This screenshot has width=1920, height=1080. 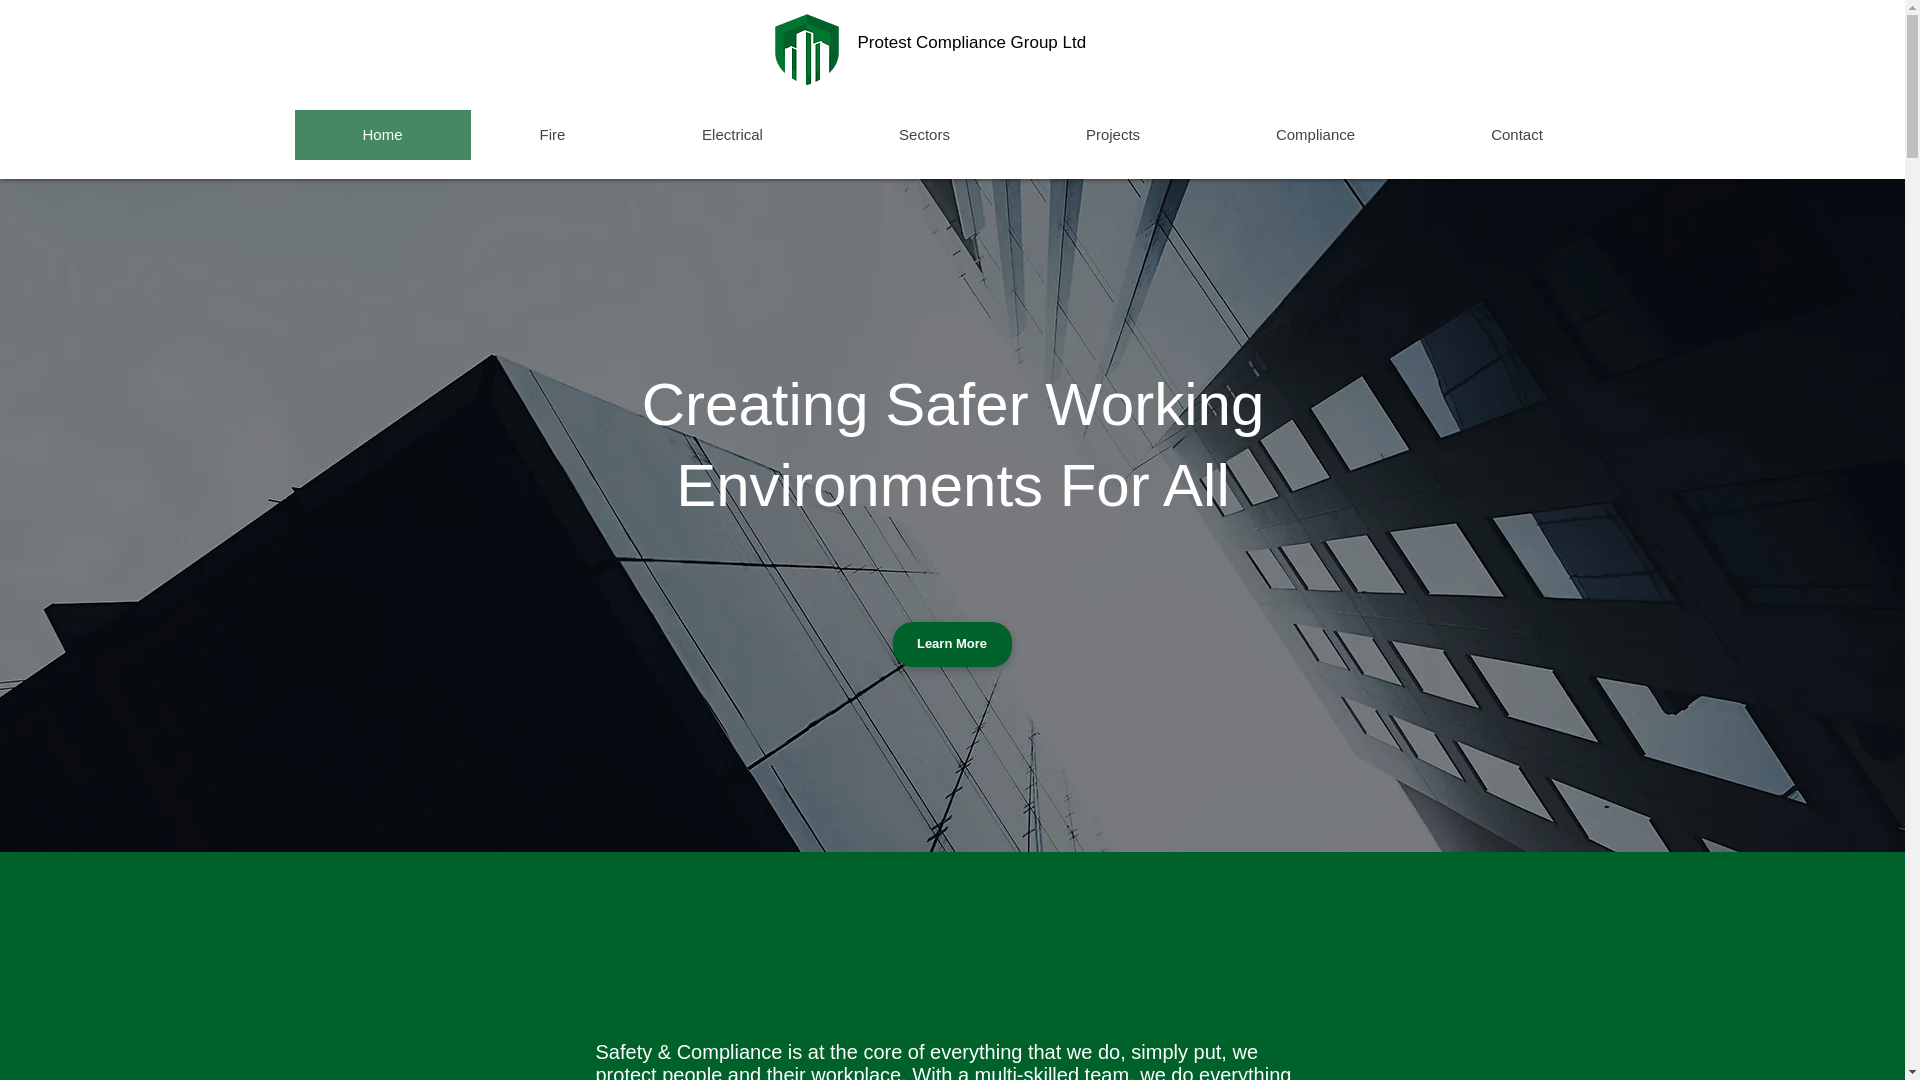 I want to click on Learn More, so click(x=952, y=644).